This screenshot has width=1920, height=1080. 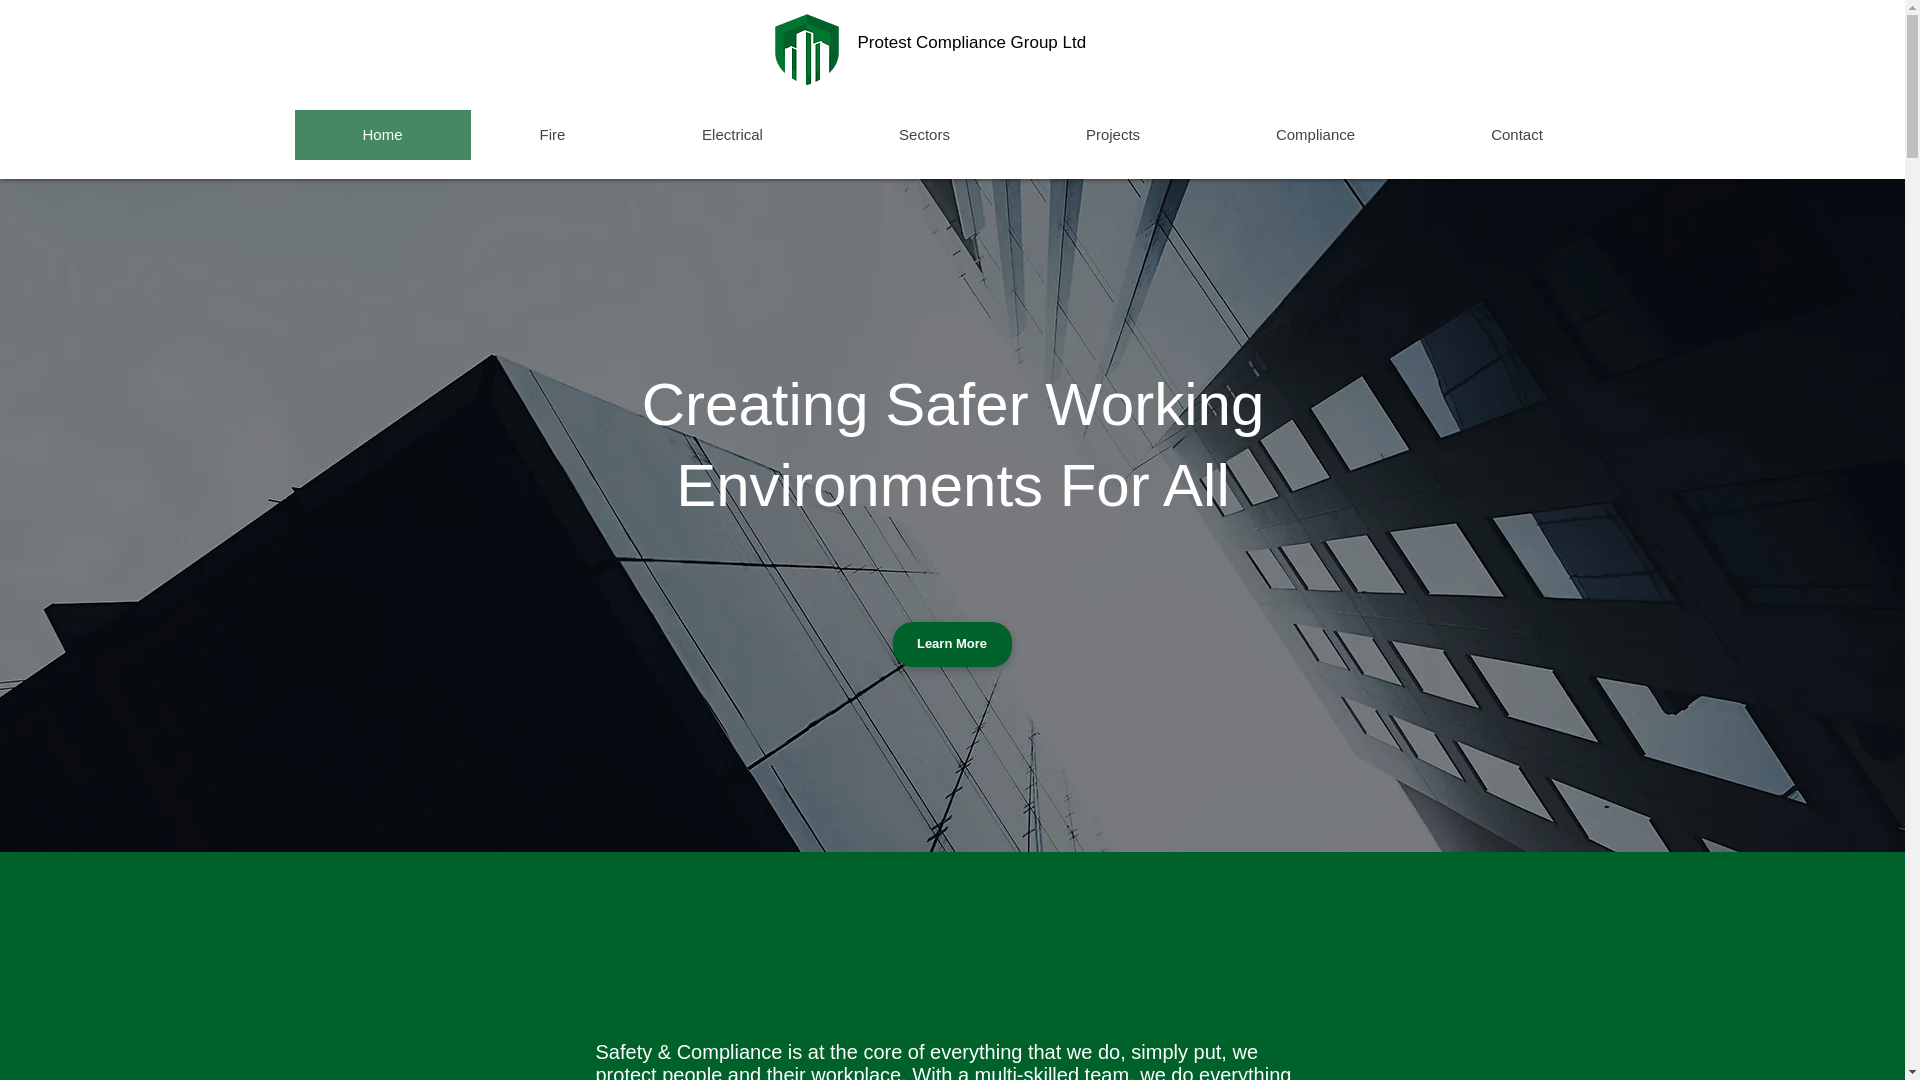 I want to click on Learn More, so click(x=952, y=644).